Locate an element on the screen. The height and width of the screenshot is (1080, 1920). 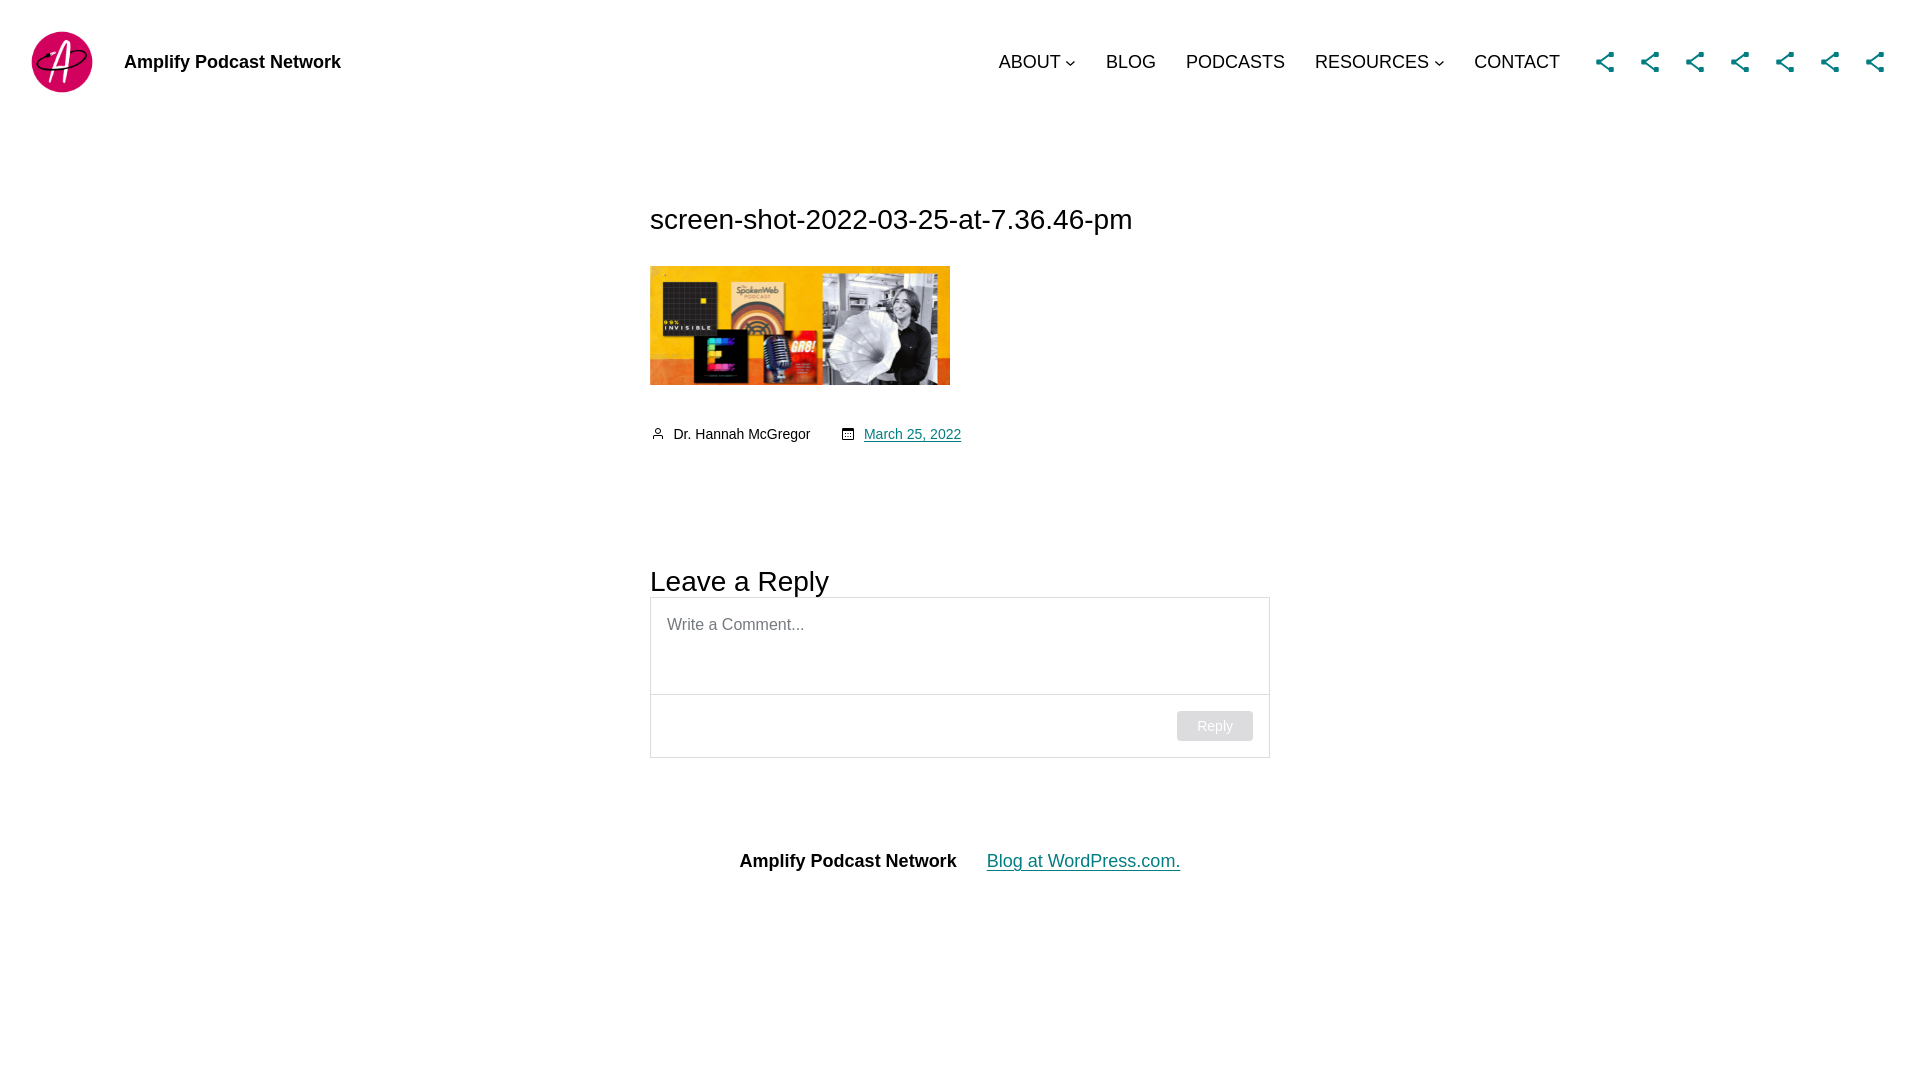
Share Icon is located at coordinates (1695, 62).